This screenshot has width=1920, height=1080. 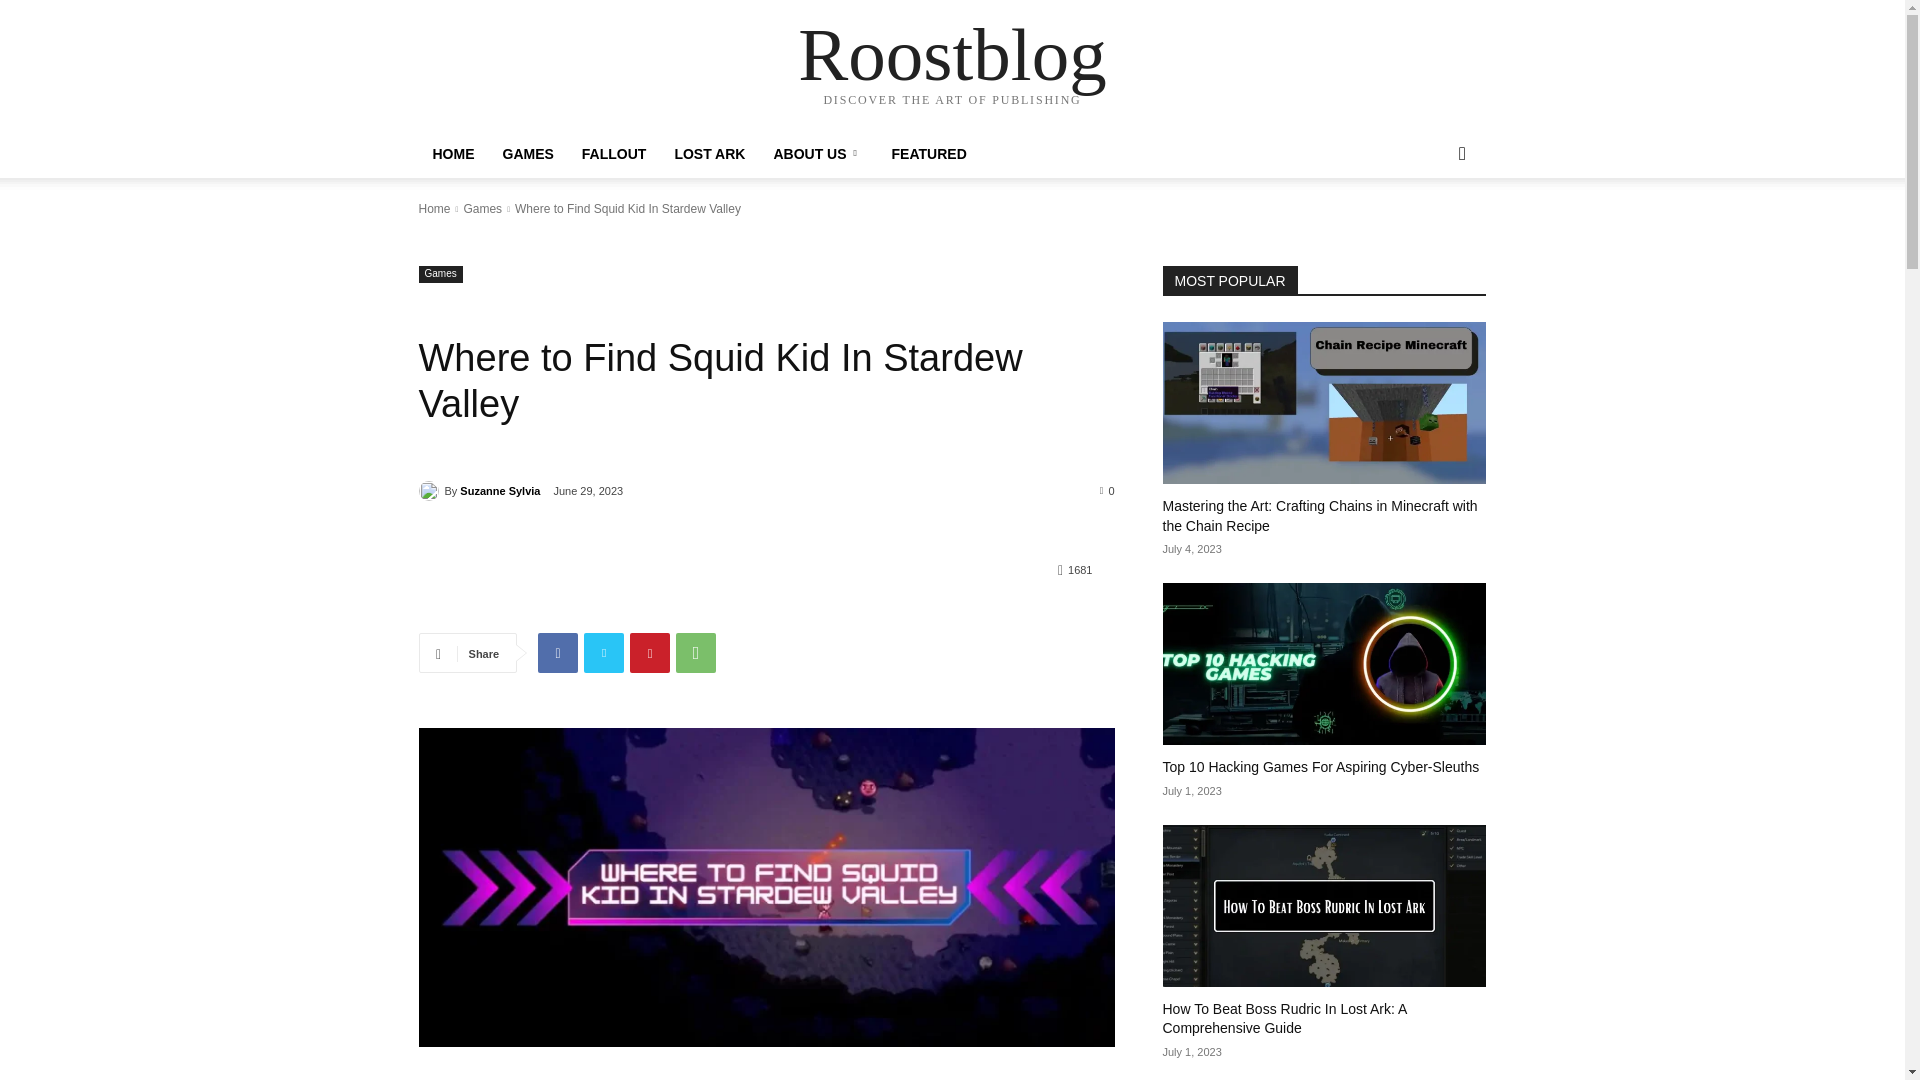 I want to click on FALLOUT, so click(x=614, y=154).